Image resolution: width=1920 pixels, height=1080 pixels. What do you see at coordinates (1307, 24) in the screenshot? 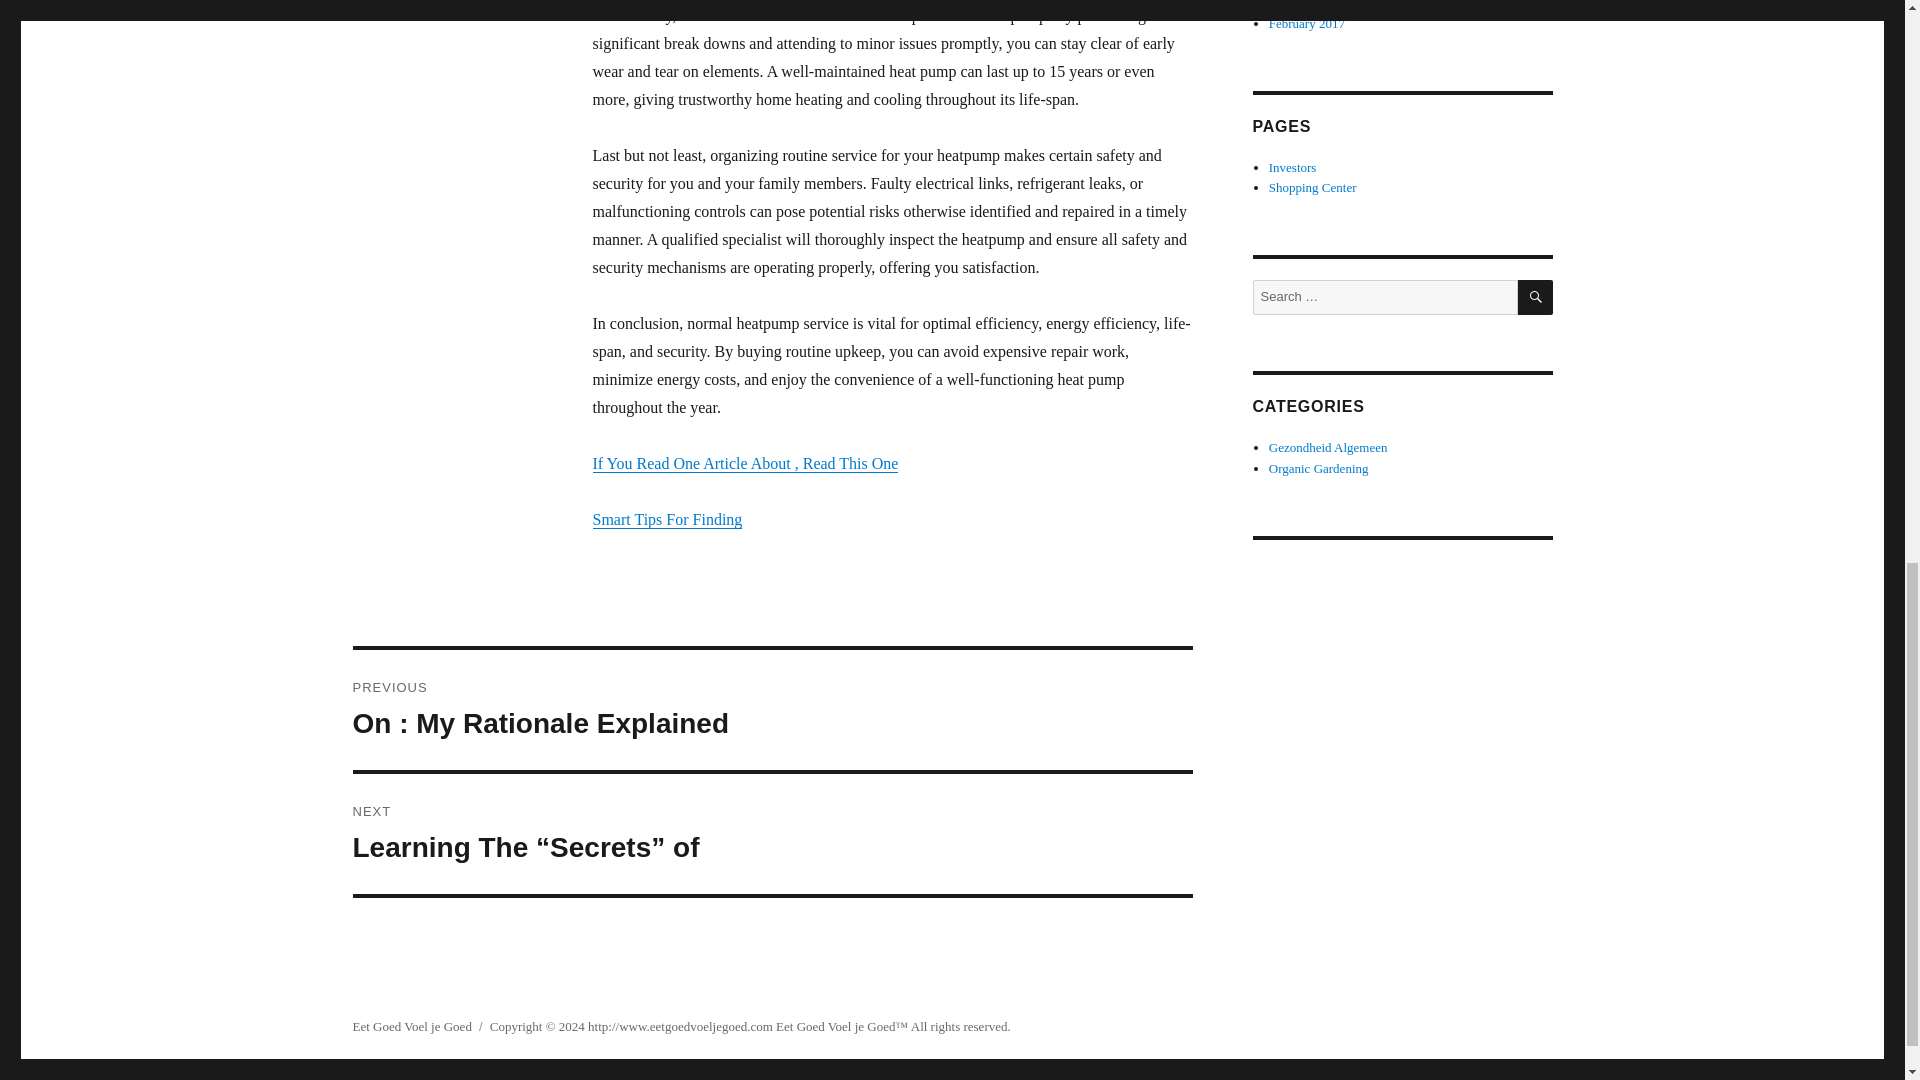
I see `February 2017` at bounding box center [1307, 24].